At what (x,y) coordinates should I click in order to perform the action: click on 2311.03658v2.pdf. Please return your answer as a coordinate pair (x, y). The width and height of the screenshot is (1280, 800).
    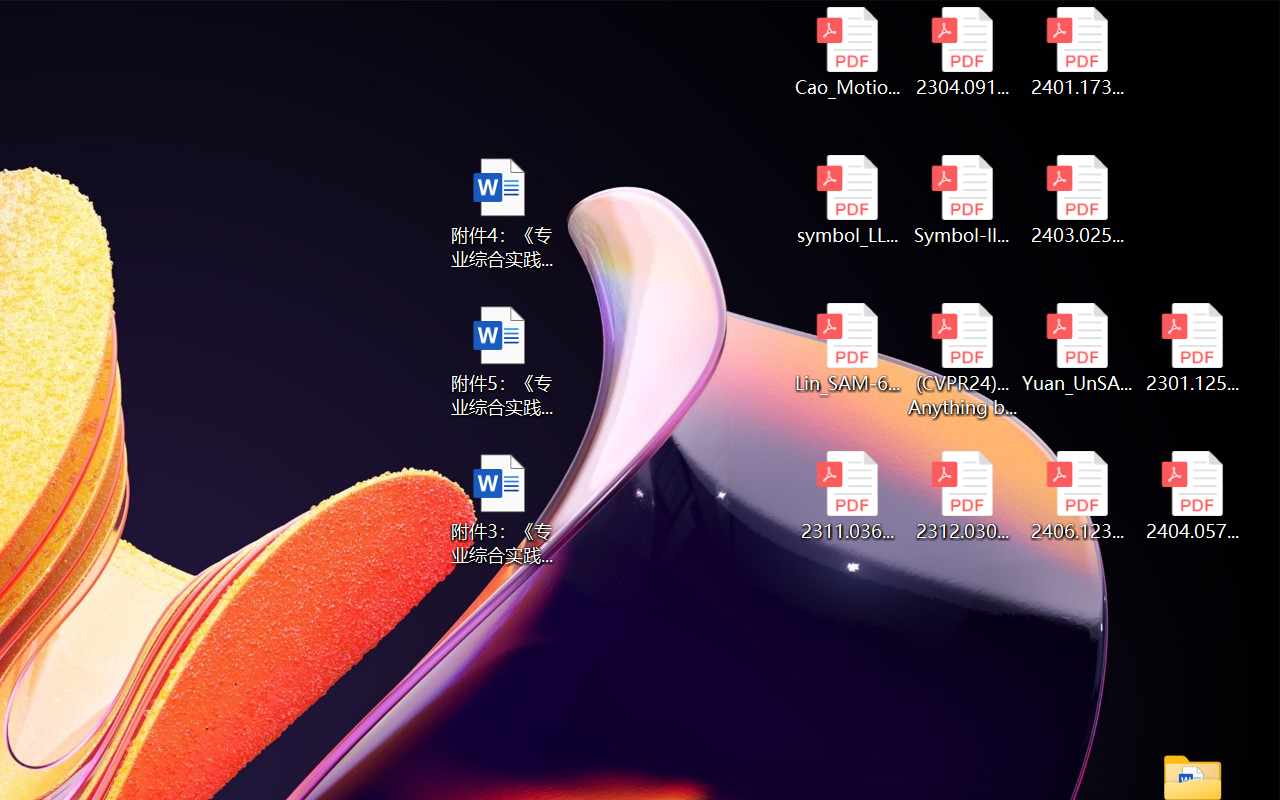
    Looking at the image, I should click on (846, 496).